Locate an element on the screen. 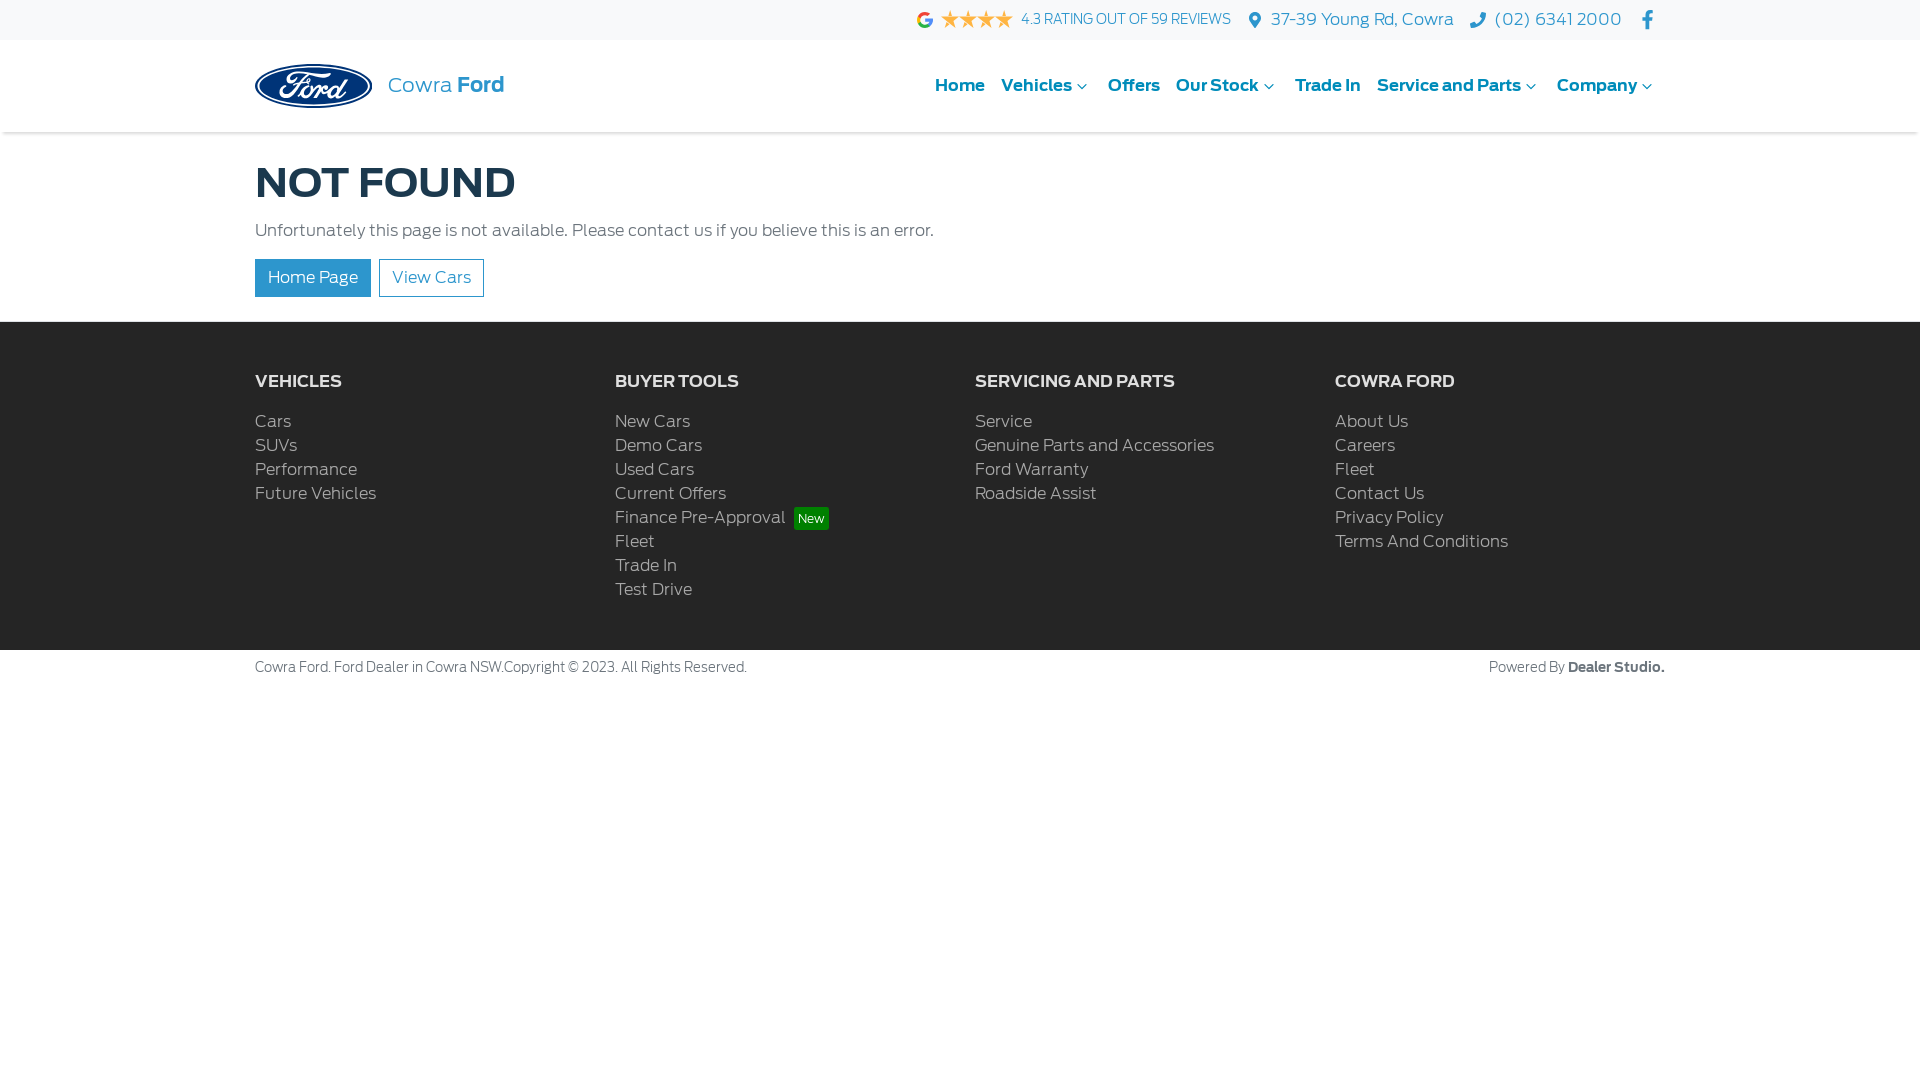 Image resolution: width=1920 pixels, height=1080 pixels. 37-39 Young Rd, Cowra is located at coordinates (1362, 20).